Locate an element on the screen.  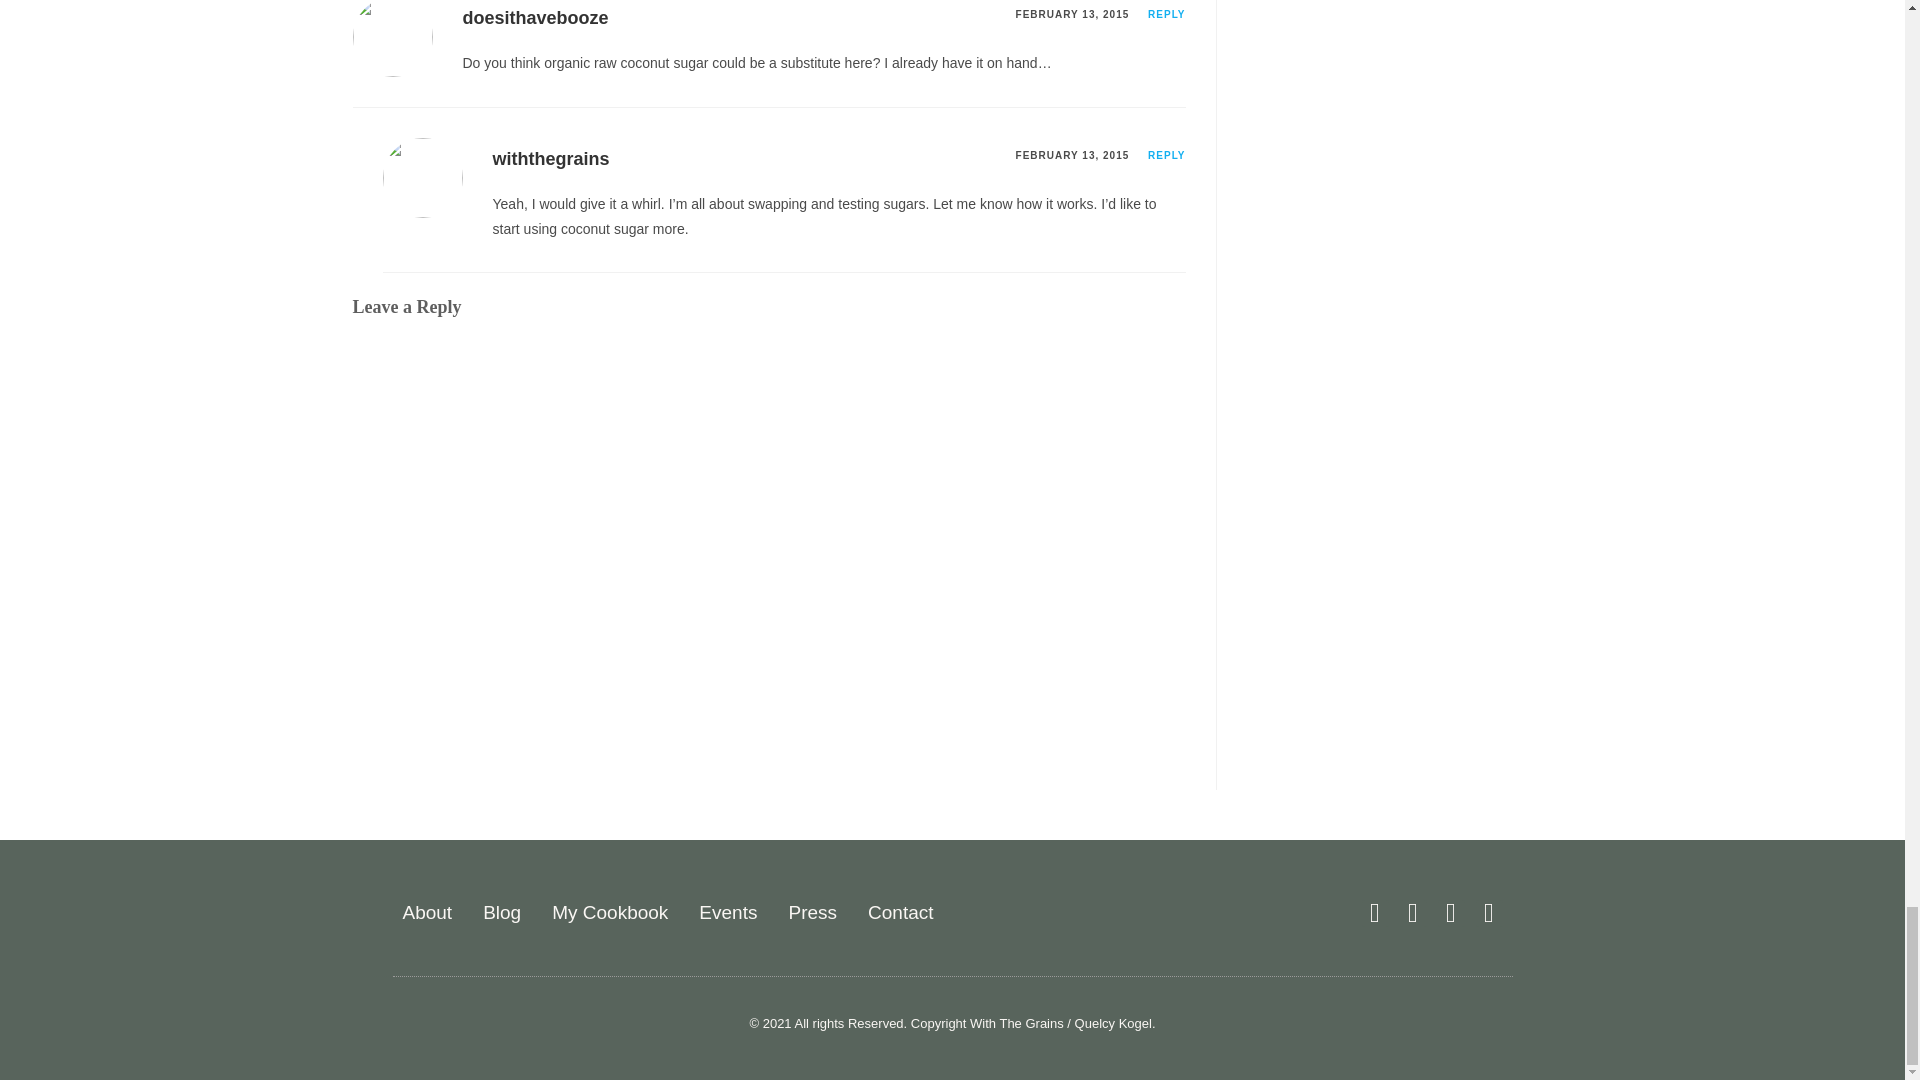
doesithavebooze is located at coordinates (535, 18).